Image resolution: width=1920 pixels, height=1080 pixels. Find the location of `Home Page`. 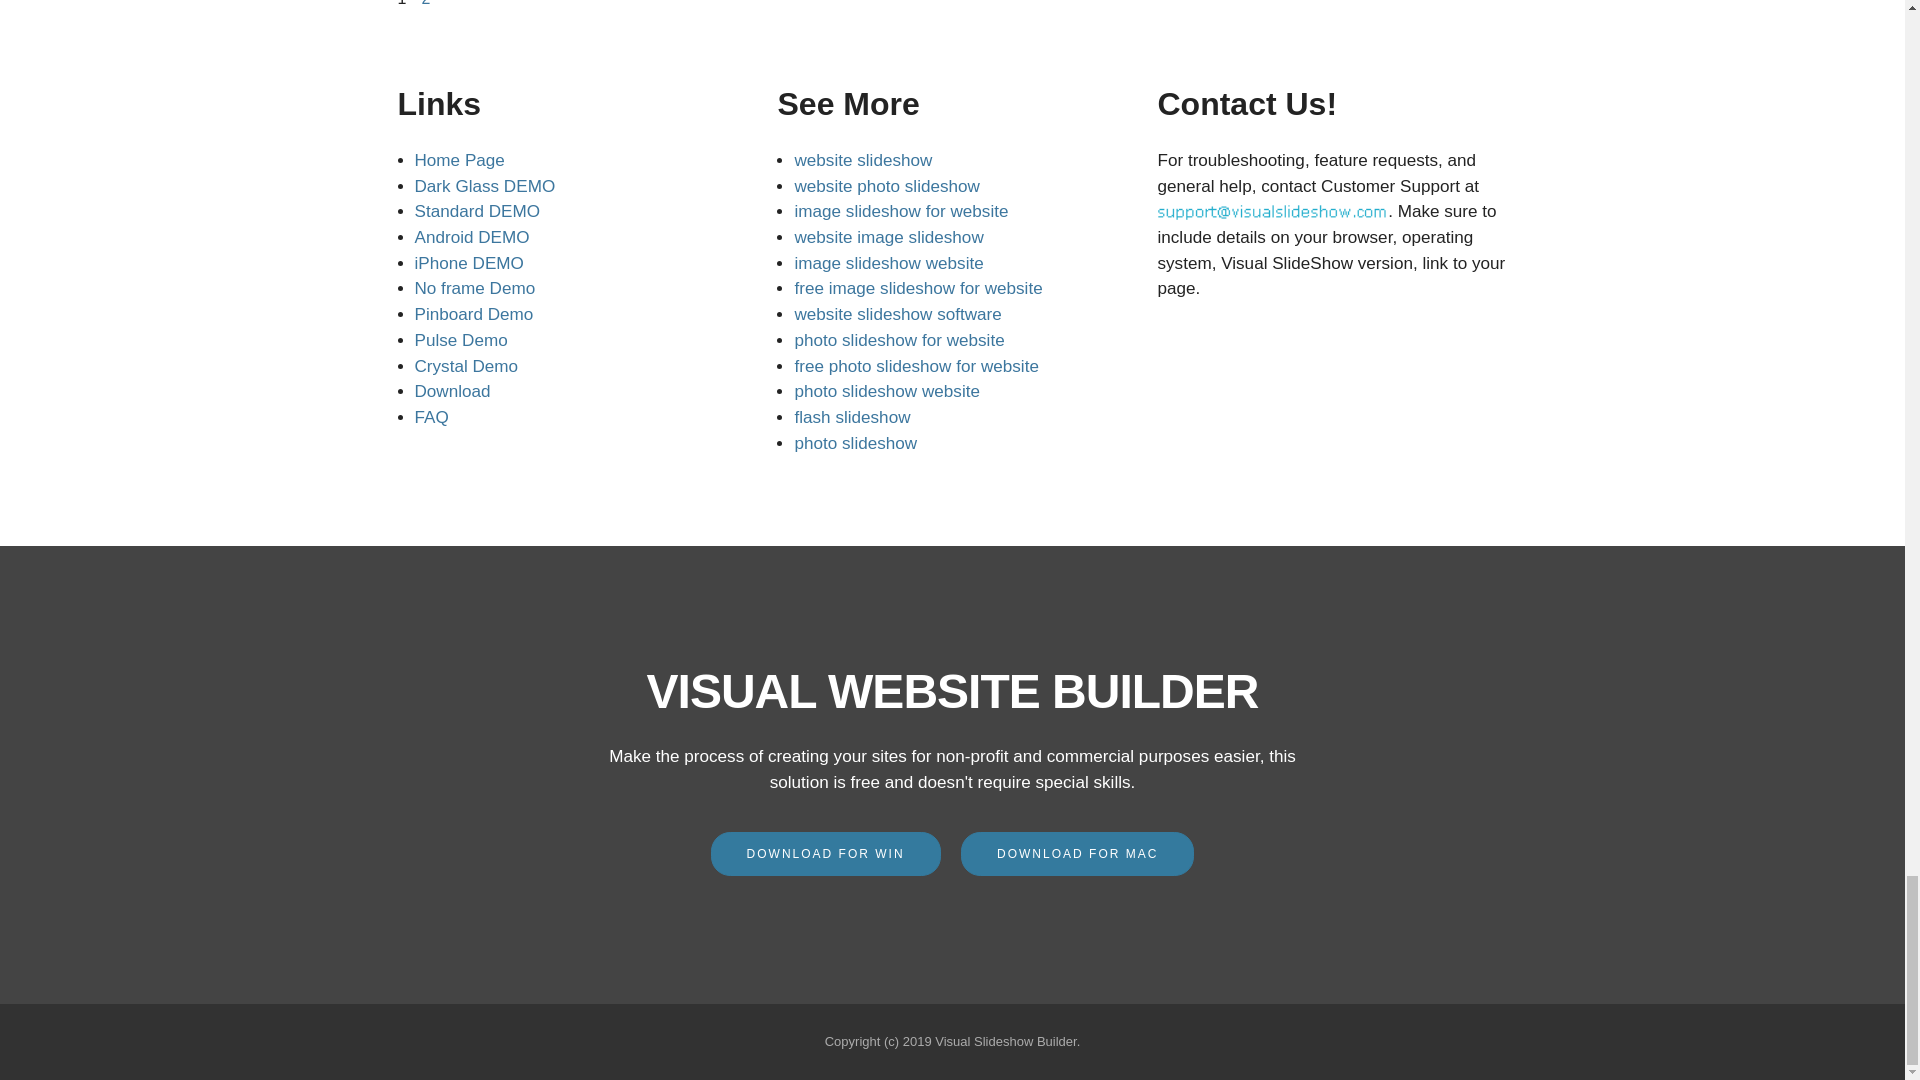

Home Page is located at coordinates (458, 160).